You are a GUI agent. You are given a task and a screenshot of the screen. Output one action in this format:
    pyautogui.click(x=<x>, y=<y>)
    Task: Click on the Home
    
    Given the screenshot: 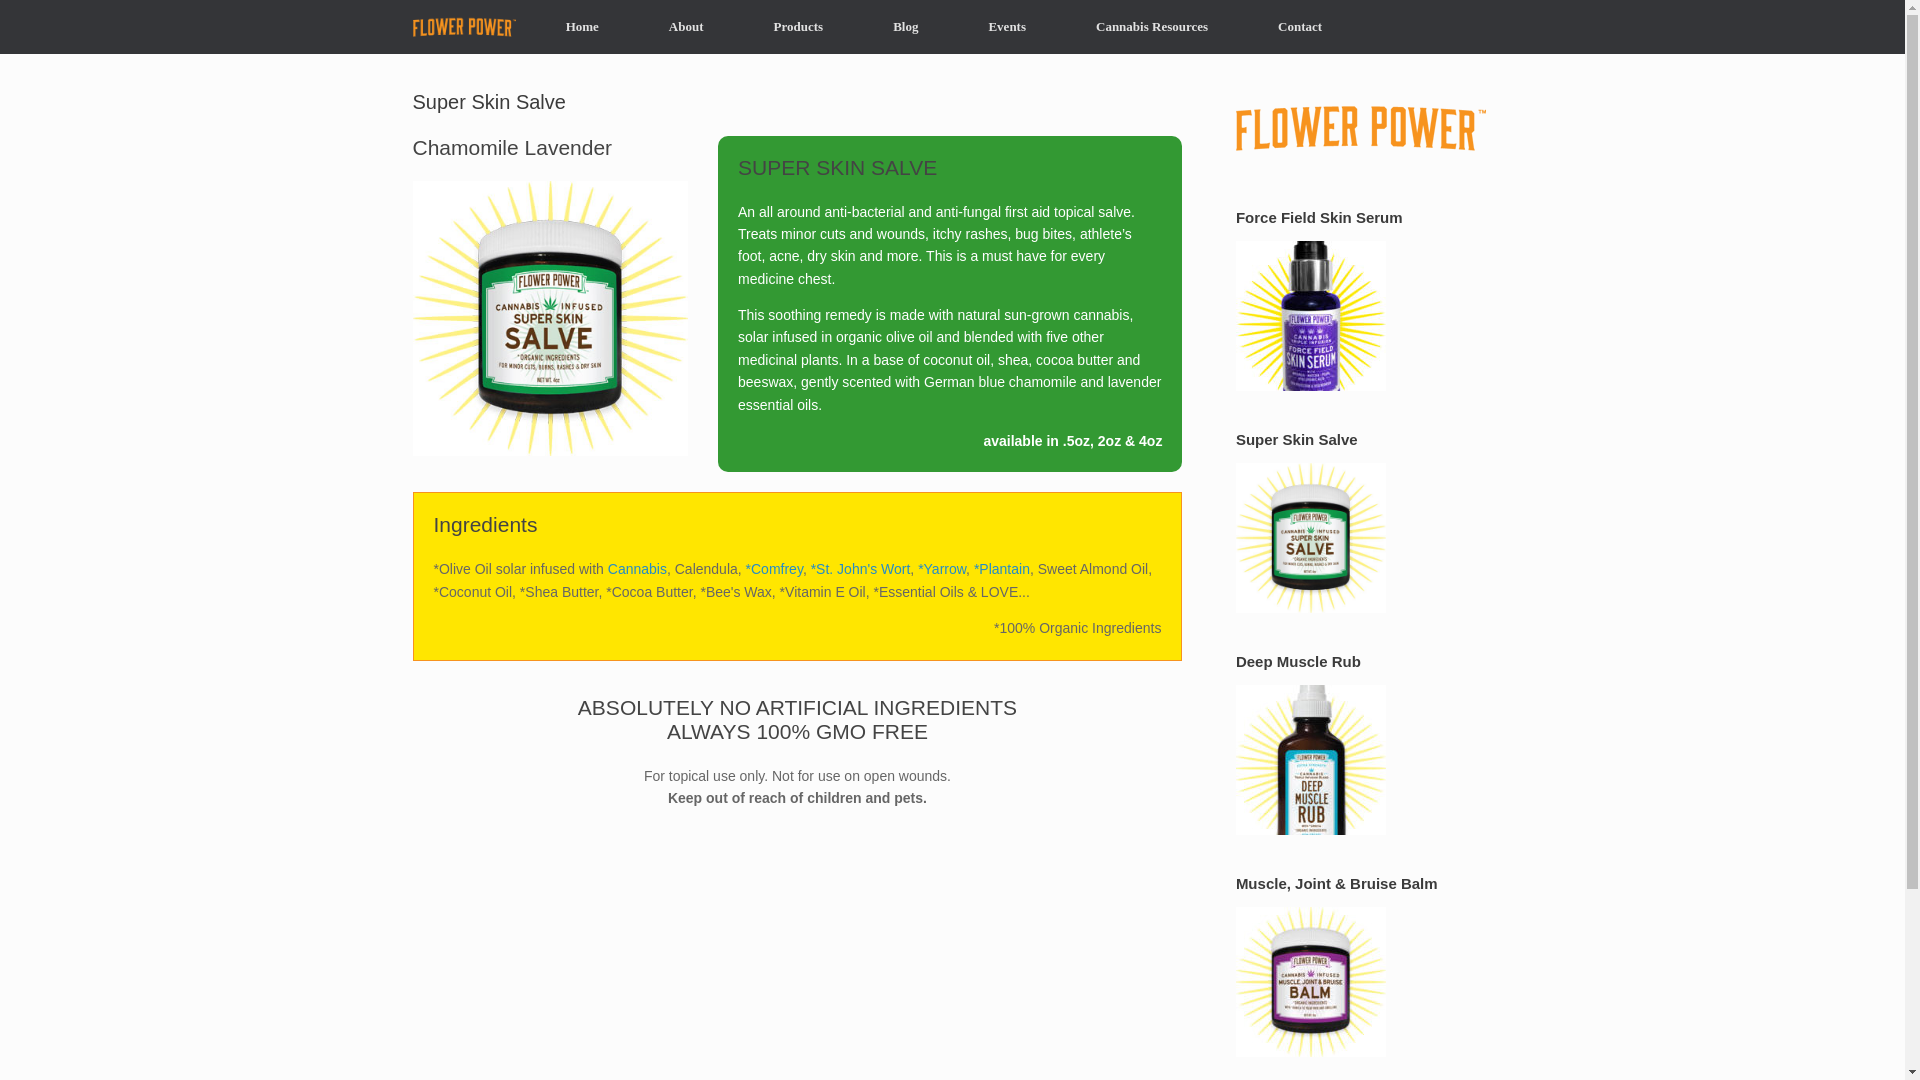 What is the action you would take?
    pyautogui.click(x=582, y=26)
    